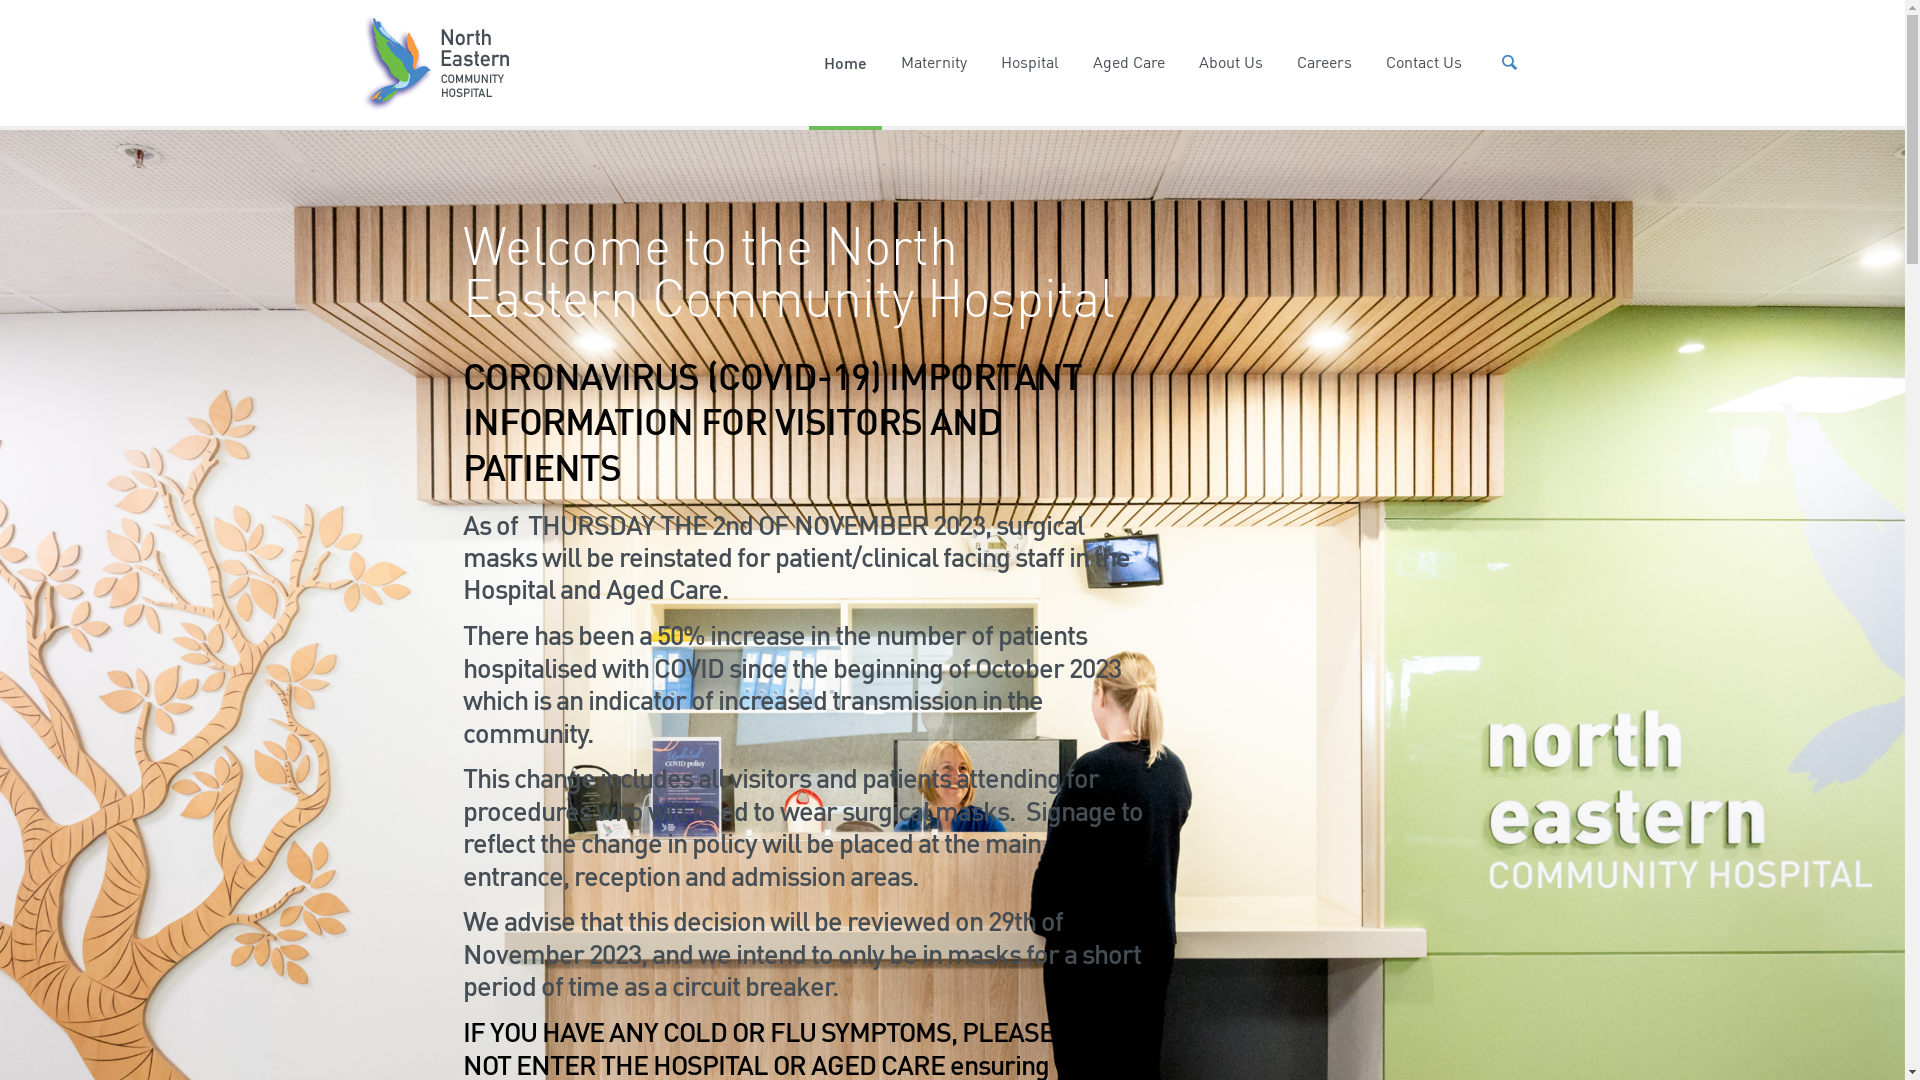  I want to click on Hospital, so click(1030, 63).